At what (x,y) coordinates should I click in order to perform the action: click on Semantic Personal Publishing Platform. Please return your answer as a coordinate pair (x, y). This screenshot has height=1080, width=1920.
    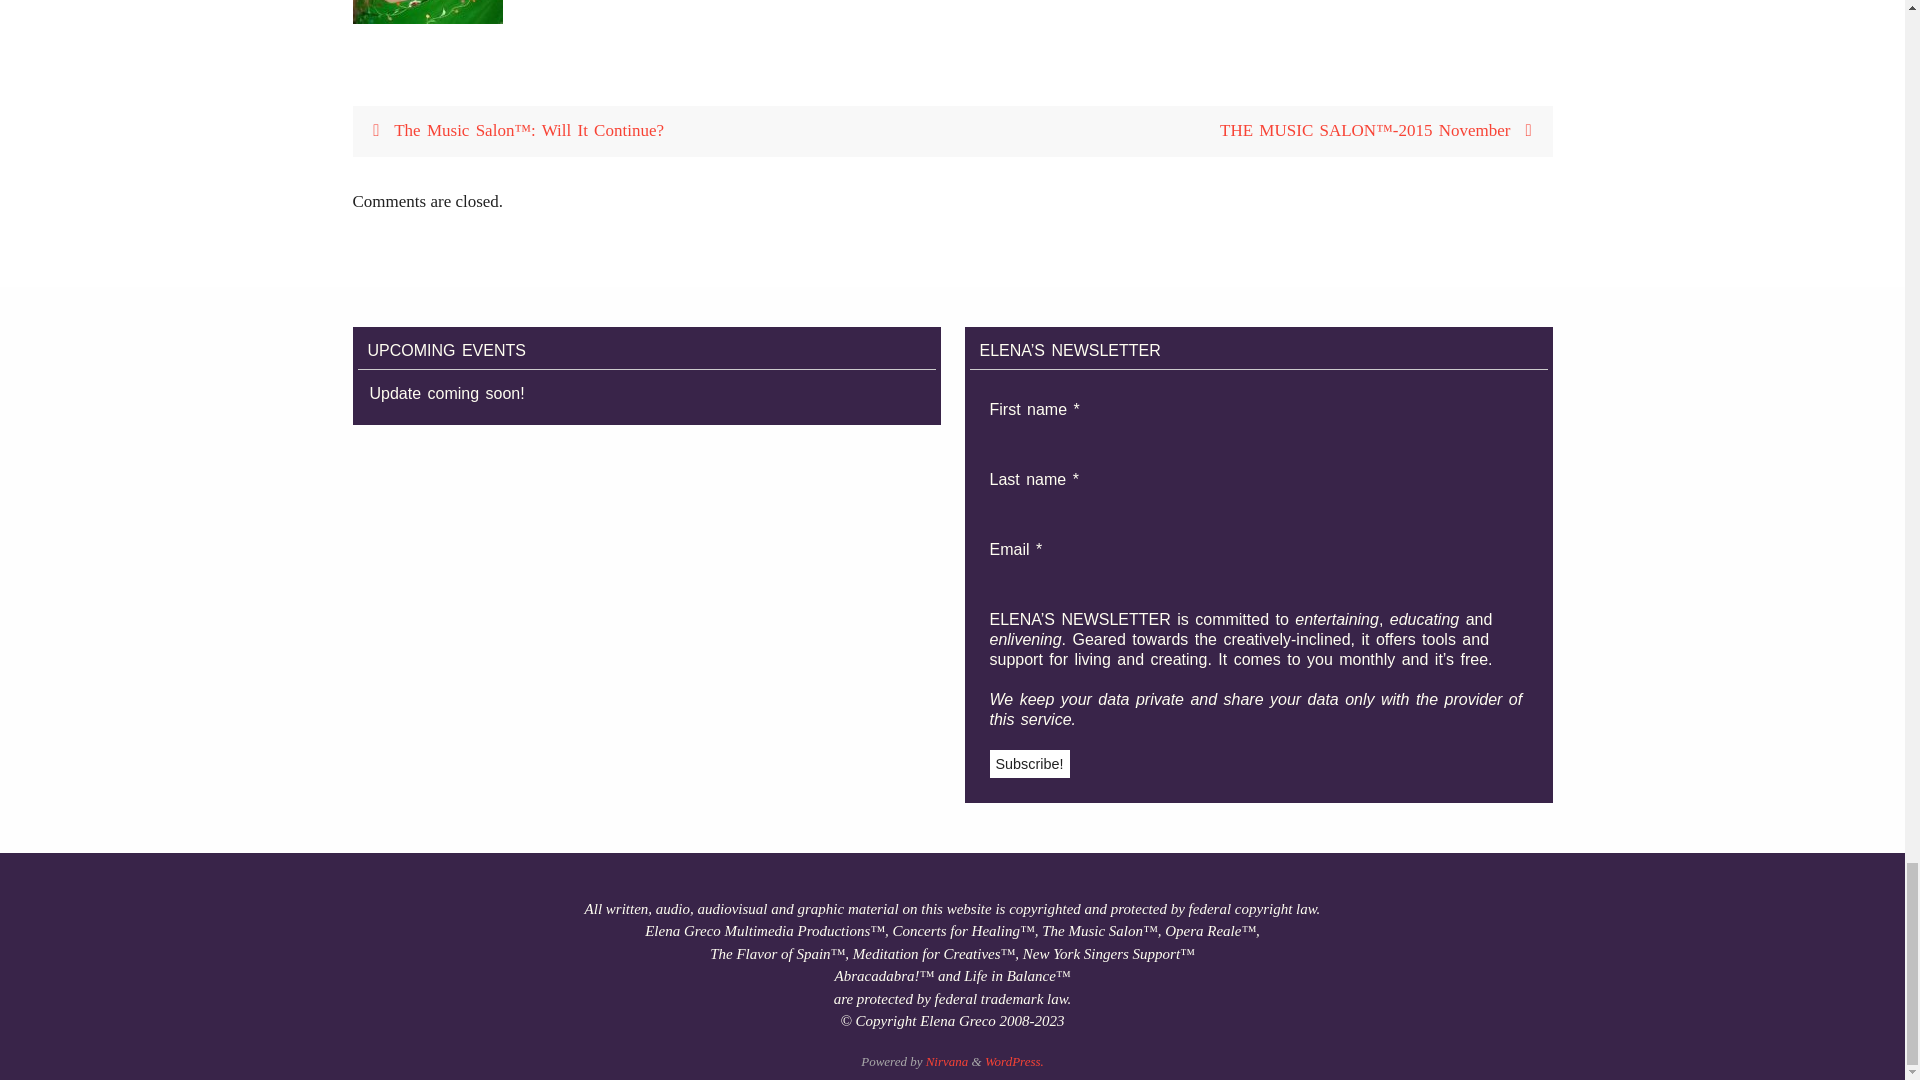
    Looking at the image, I should click on (1014, 1060).